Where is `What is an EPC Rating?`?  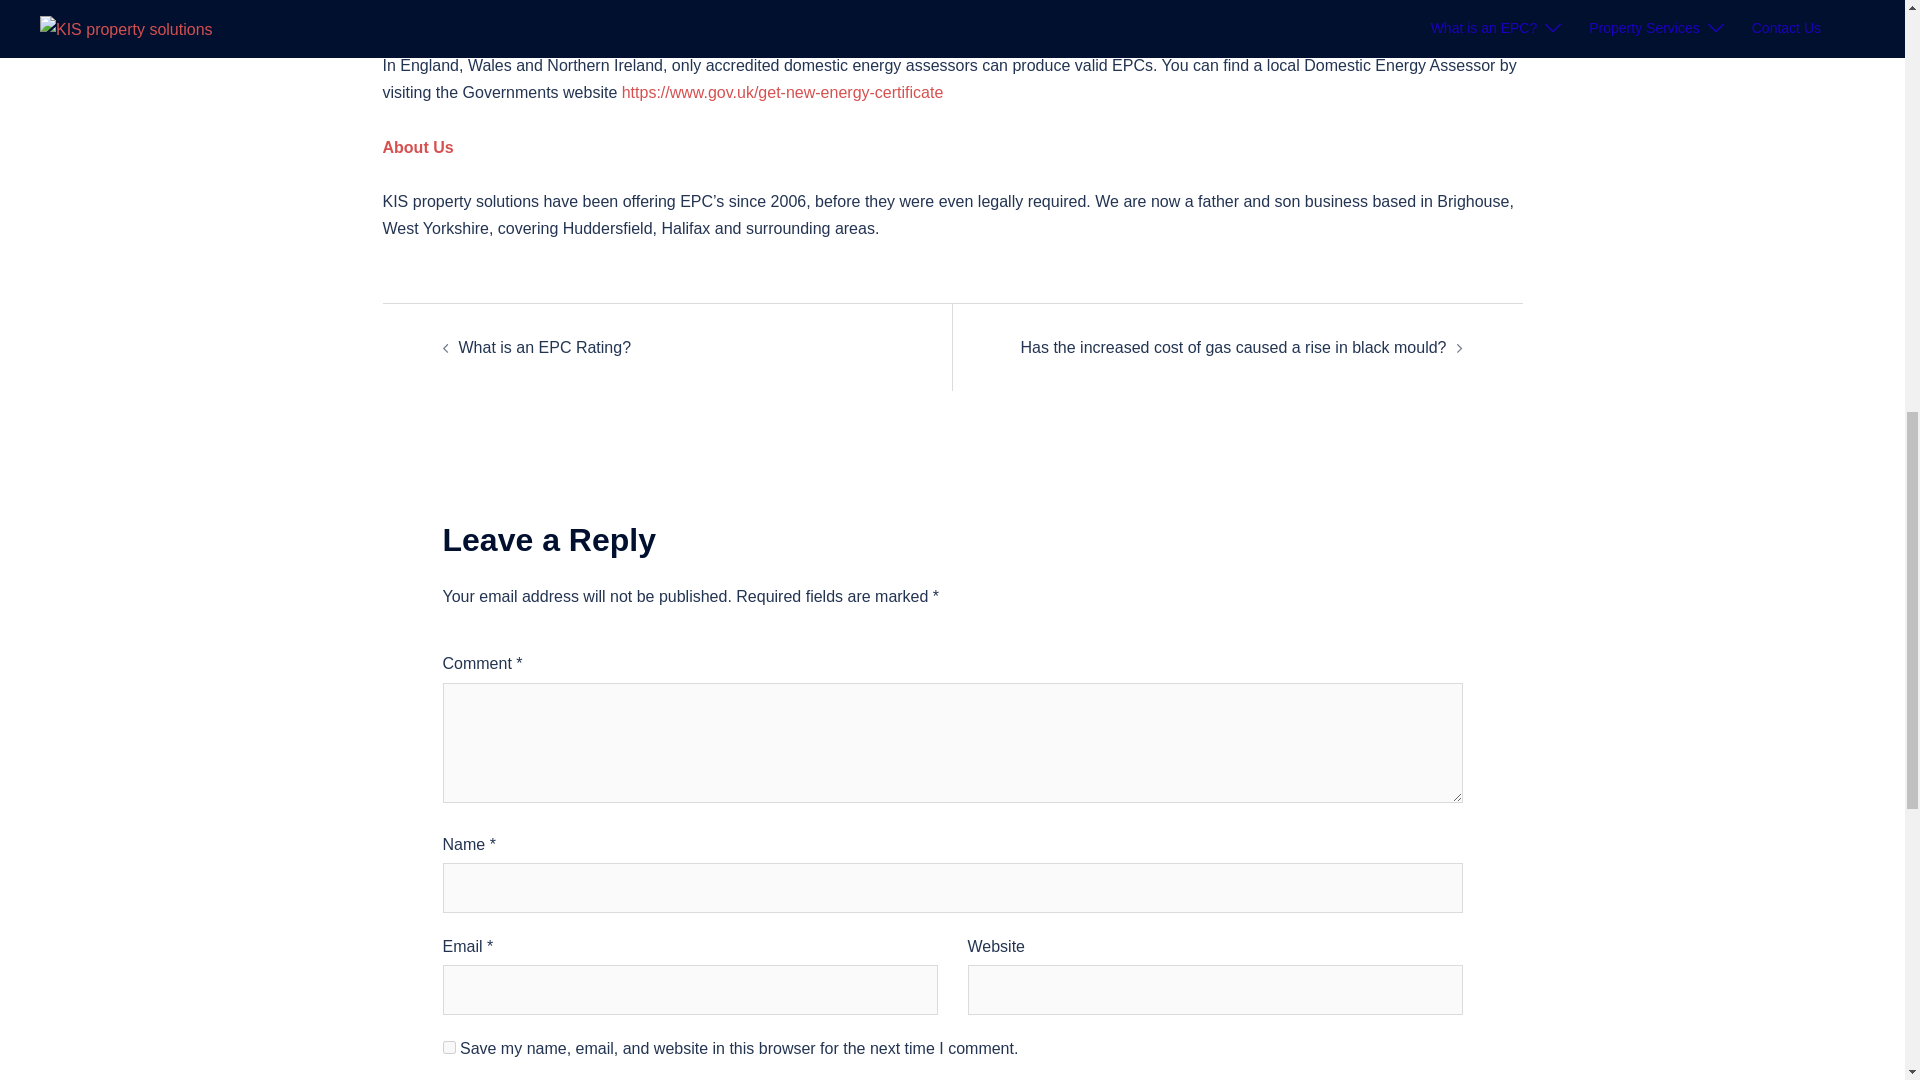 What is an EPC Rating? is located at coordinates (544, 348).